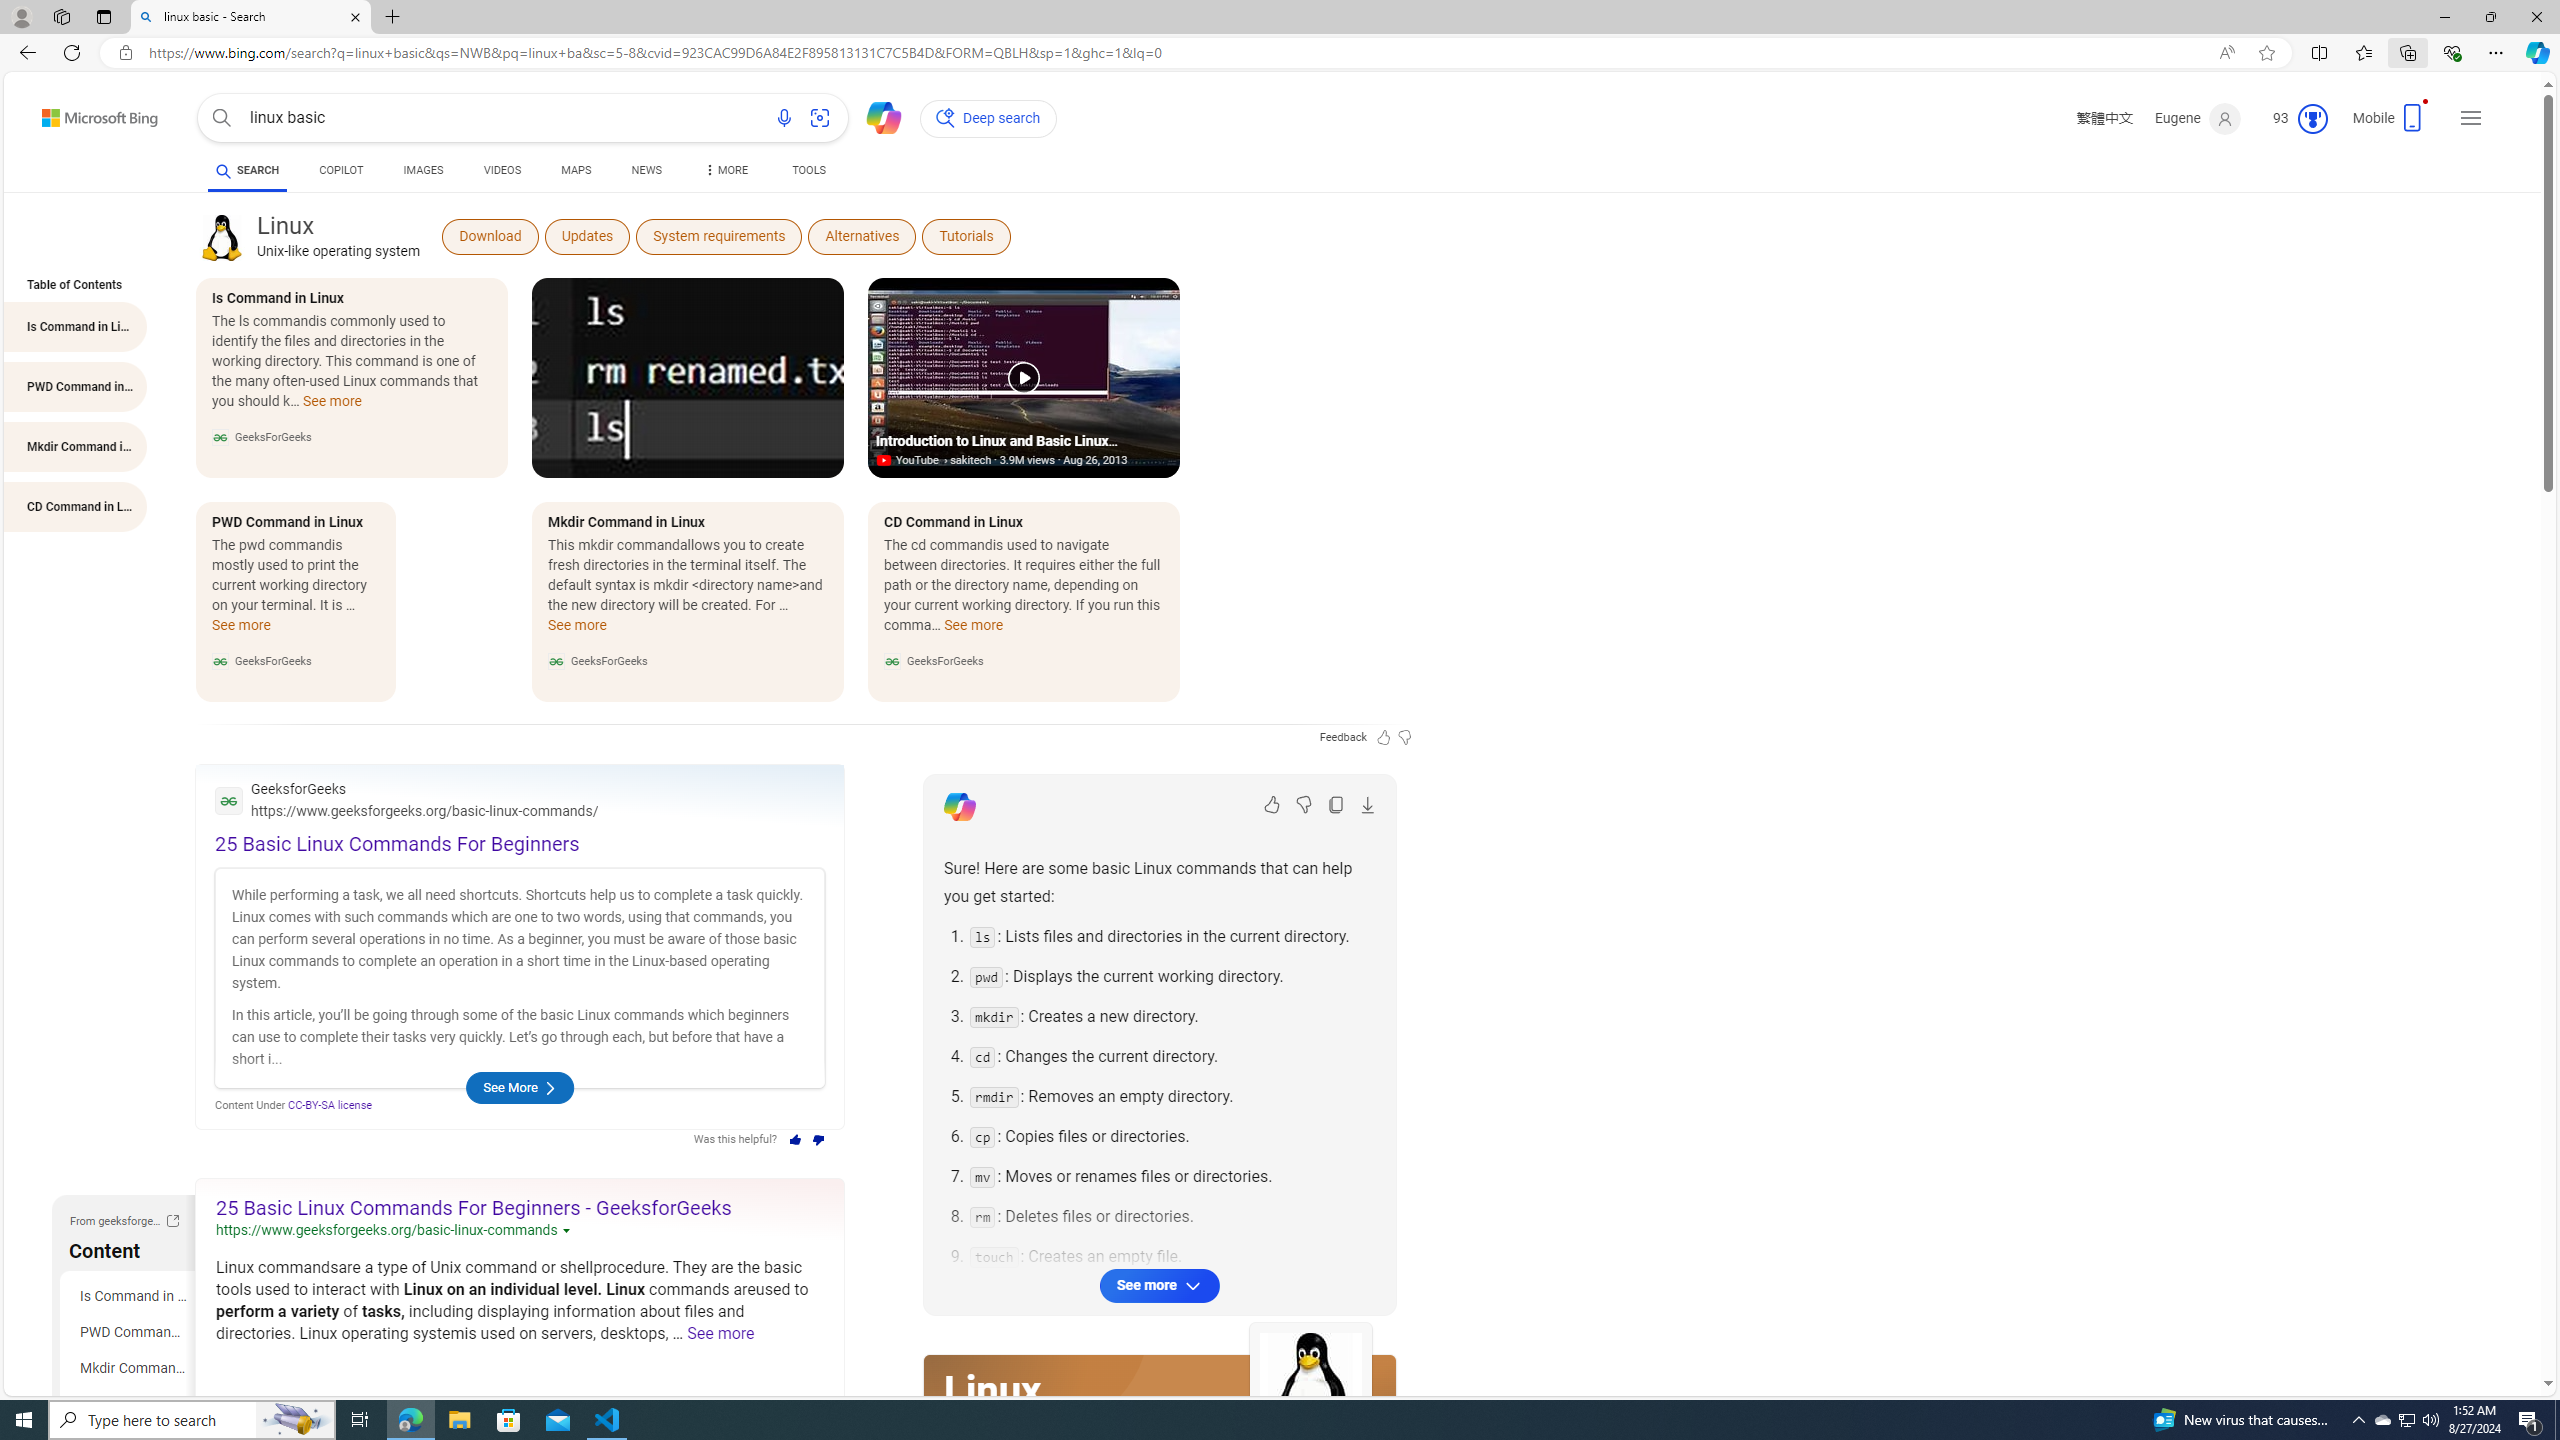  I want to click on Back to Bing search, so click(88, 113).